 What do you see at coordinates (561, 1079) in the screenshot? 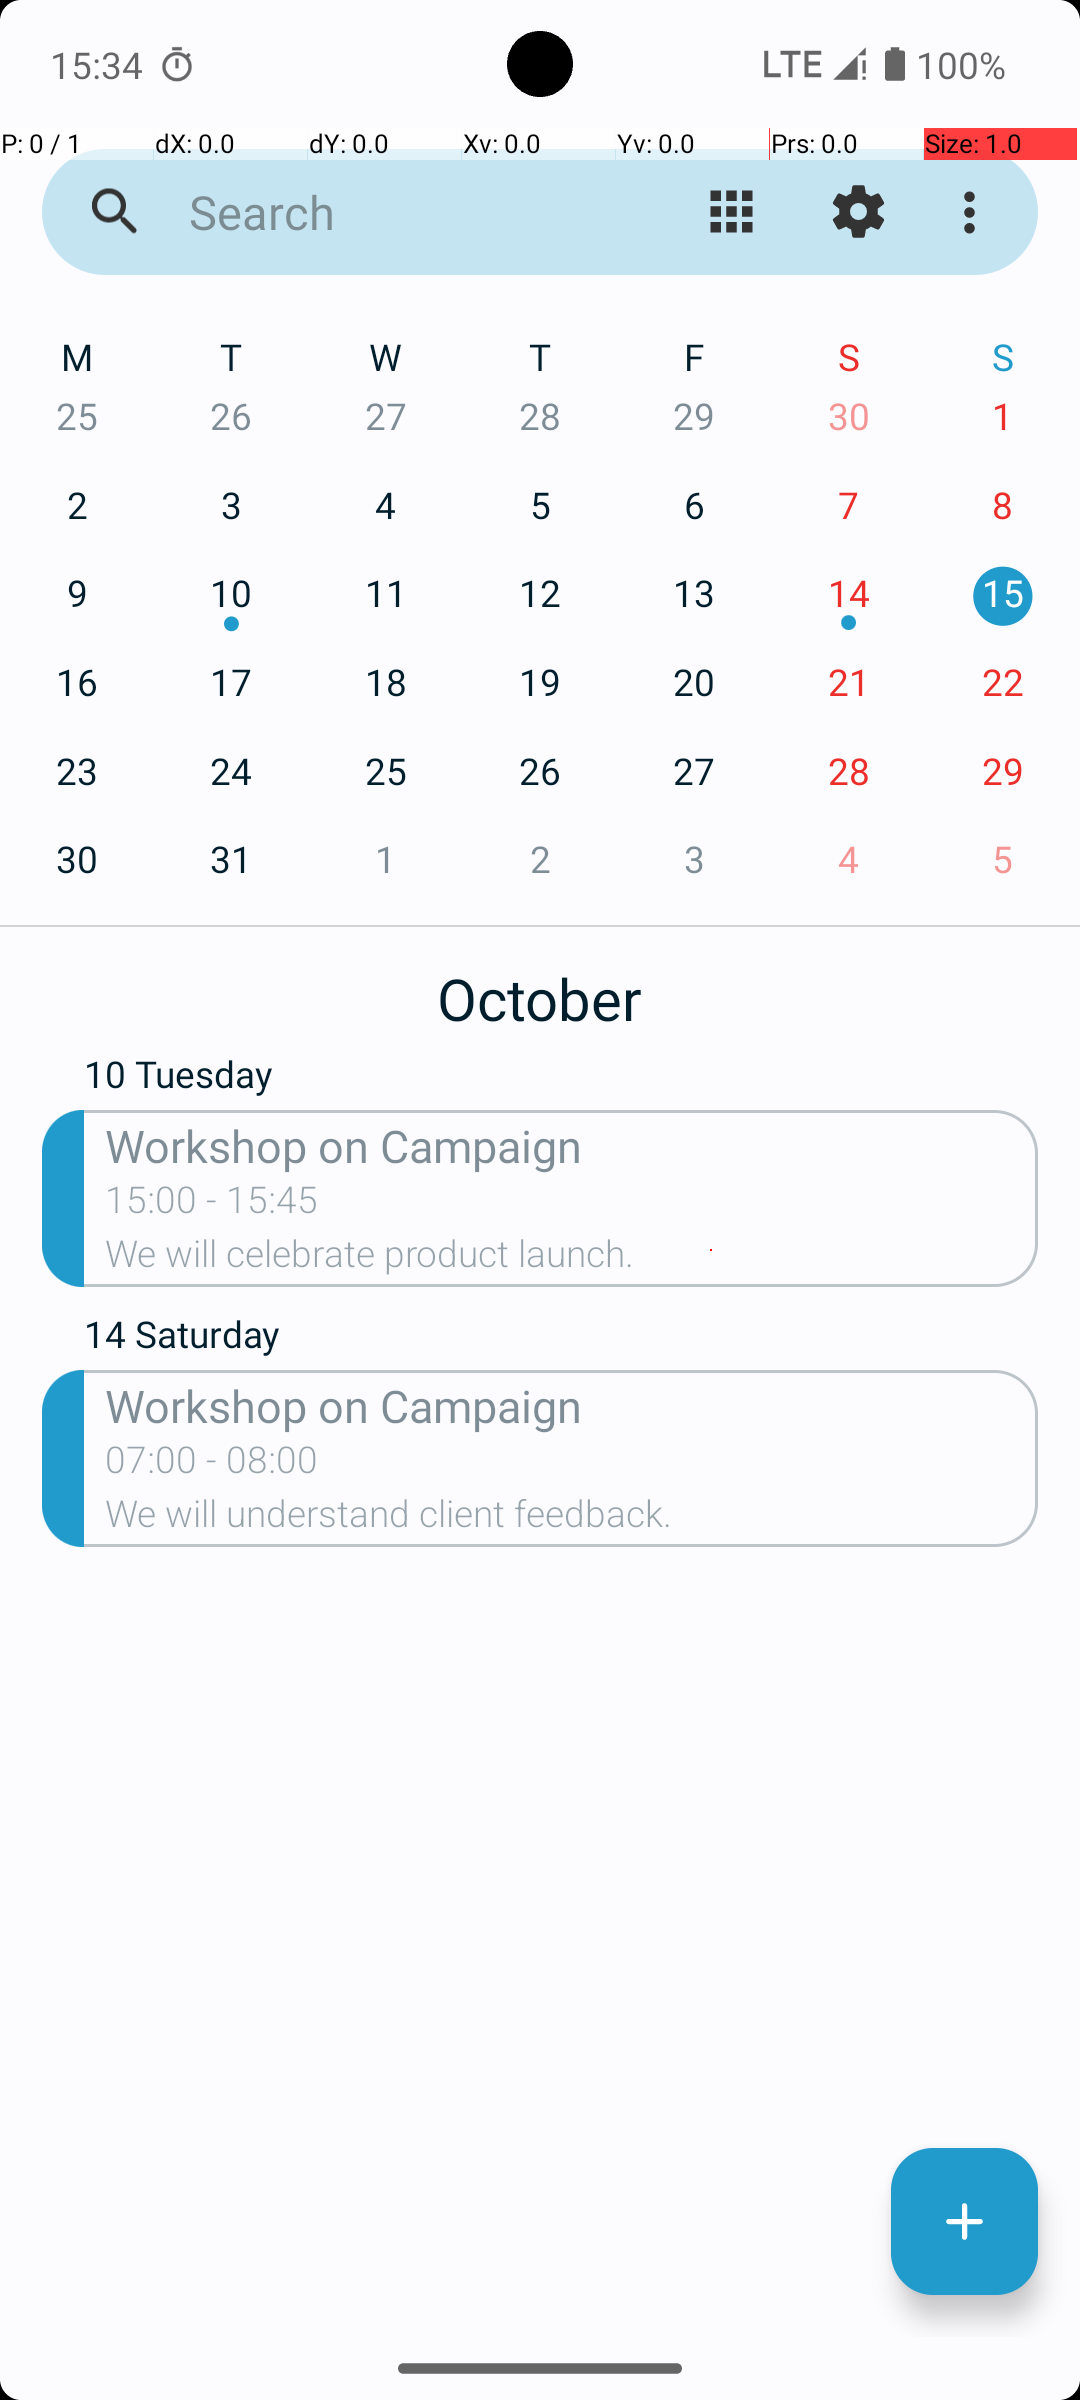
I see `10 Tuesday` at bounding box center [561, 1079].